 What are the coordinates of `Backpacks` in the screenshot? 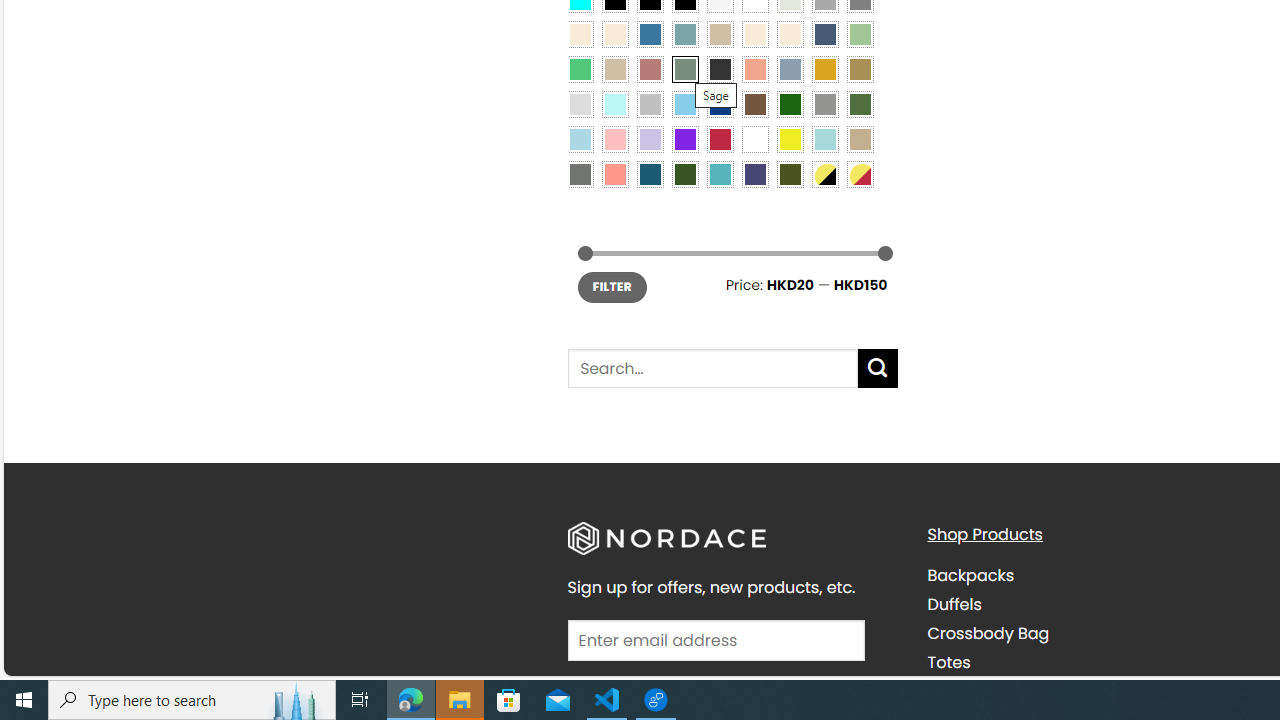 It's located at (1092, 576).